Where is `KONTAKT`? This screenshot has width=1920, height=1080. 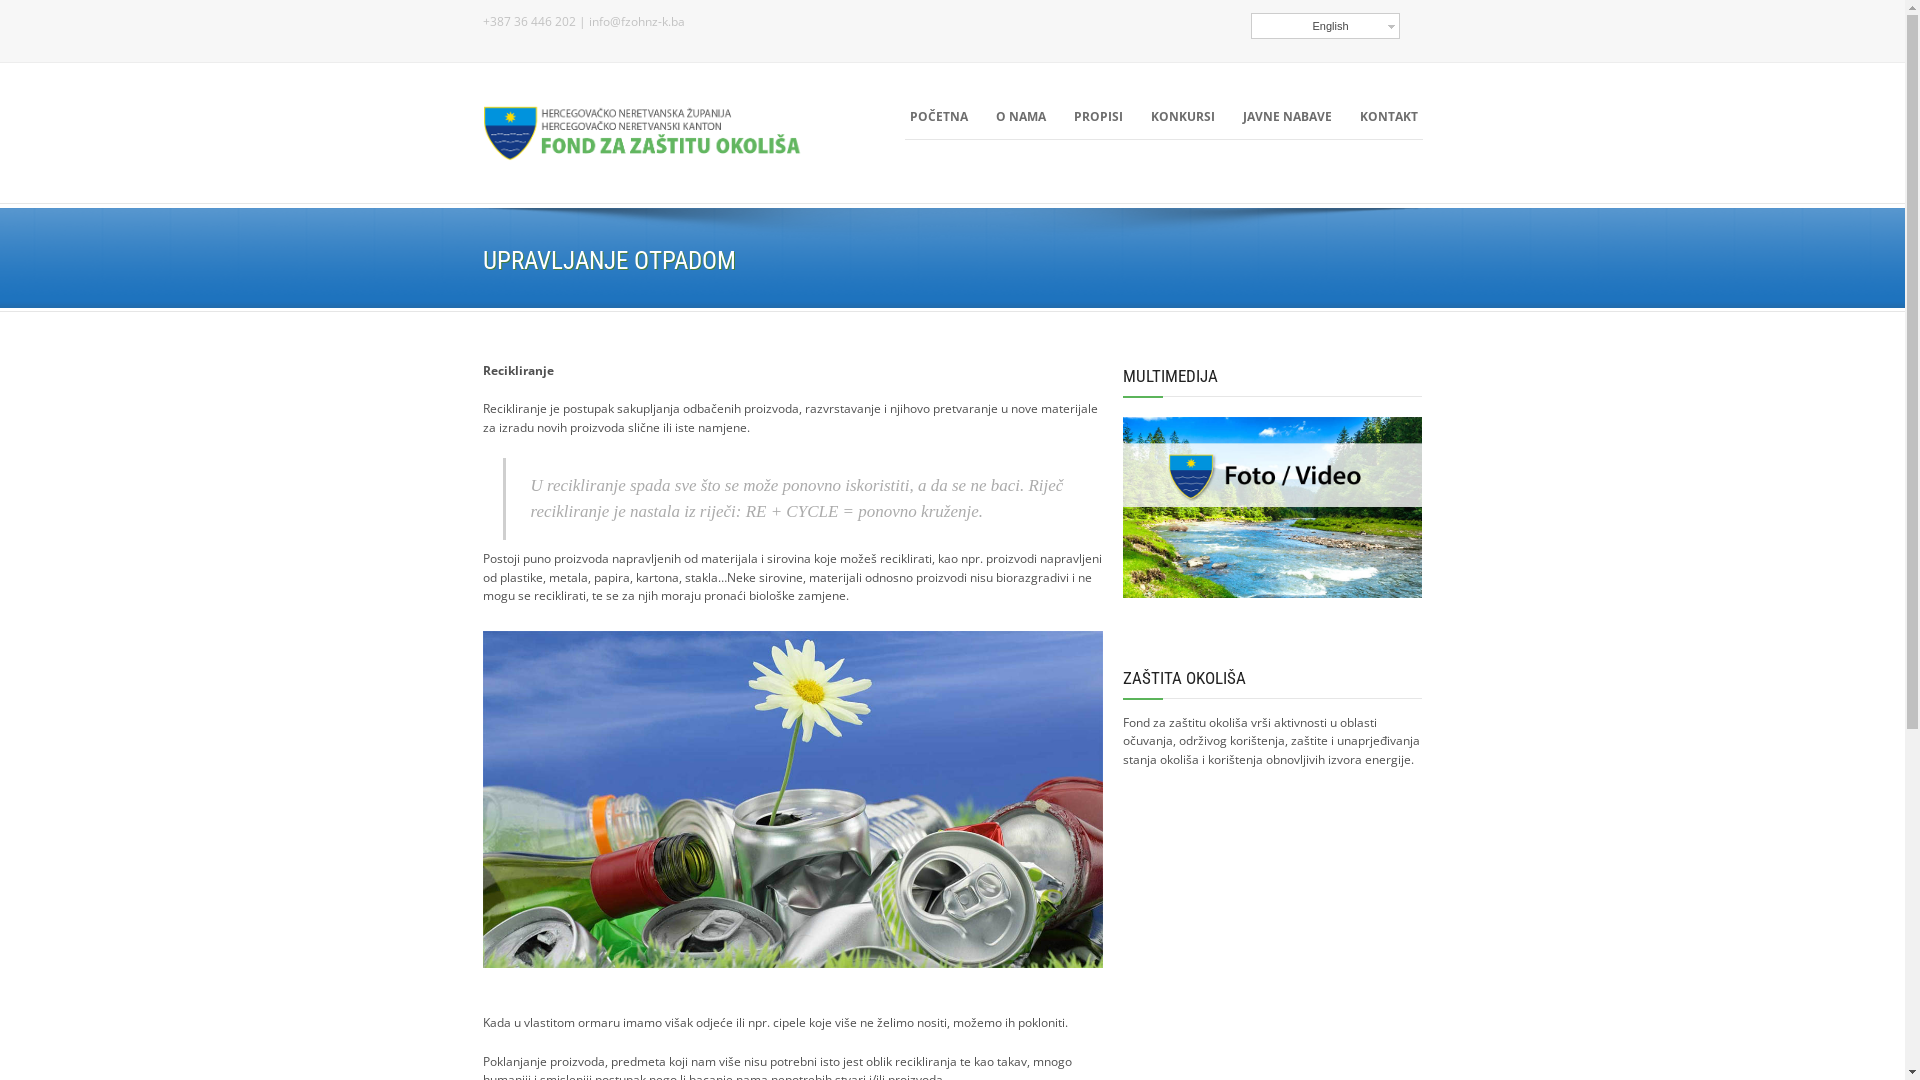 KONTAKT is located at coordinates (1388, 117).